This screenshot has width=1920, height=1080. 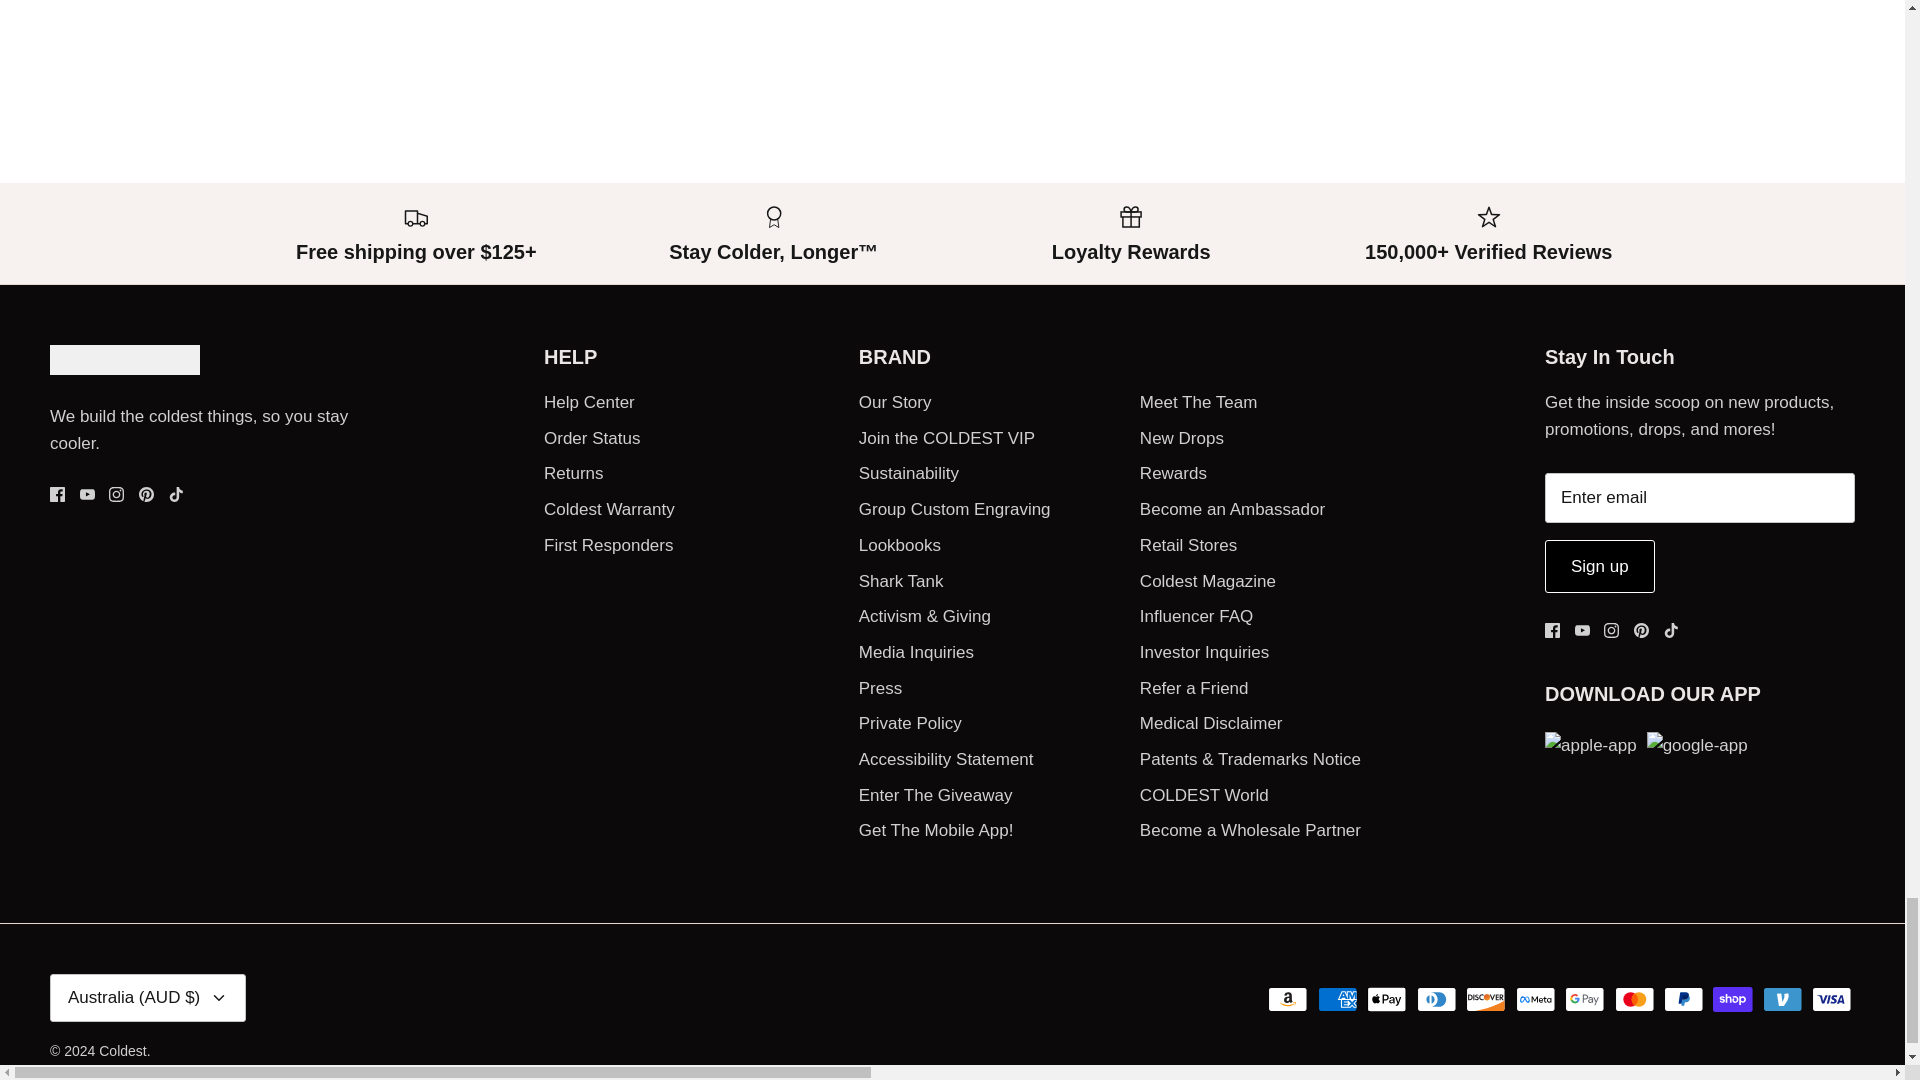 I want to click on Youtube, so click(x=1582, y=630).